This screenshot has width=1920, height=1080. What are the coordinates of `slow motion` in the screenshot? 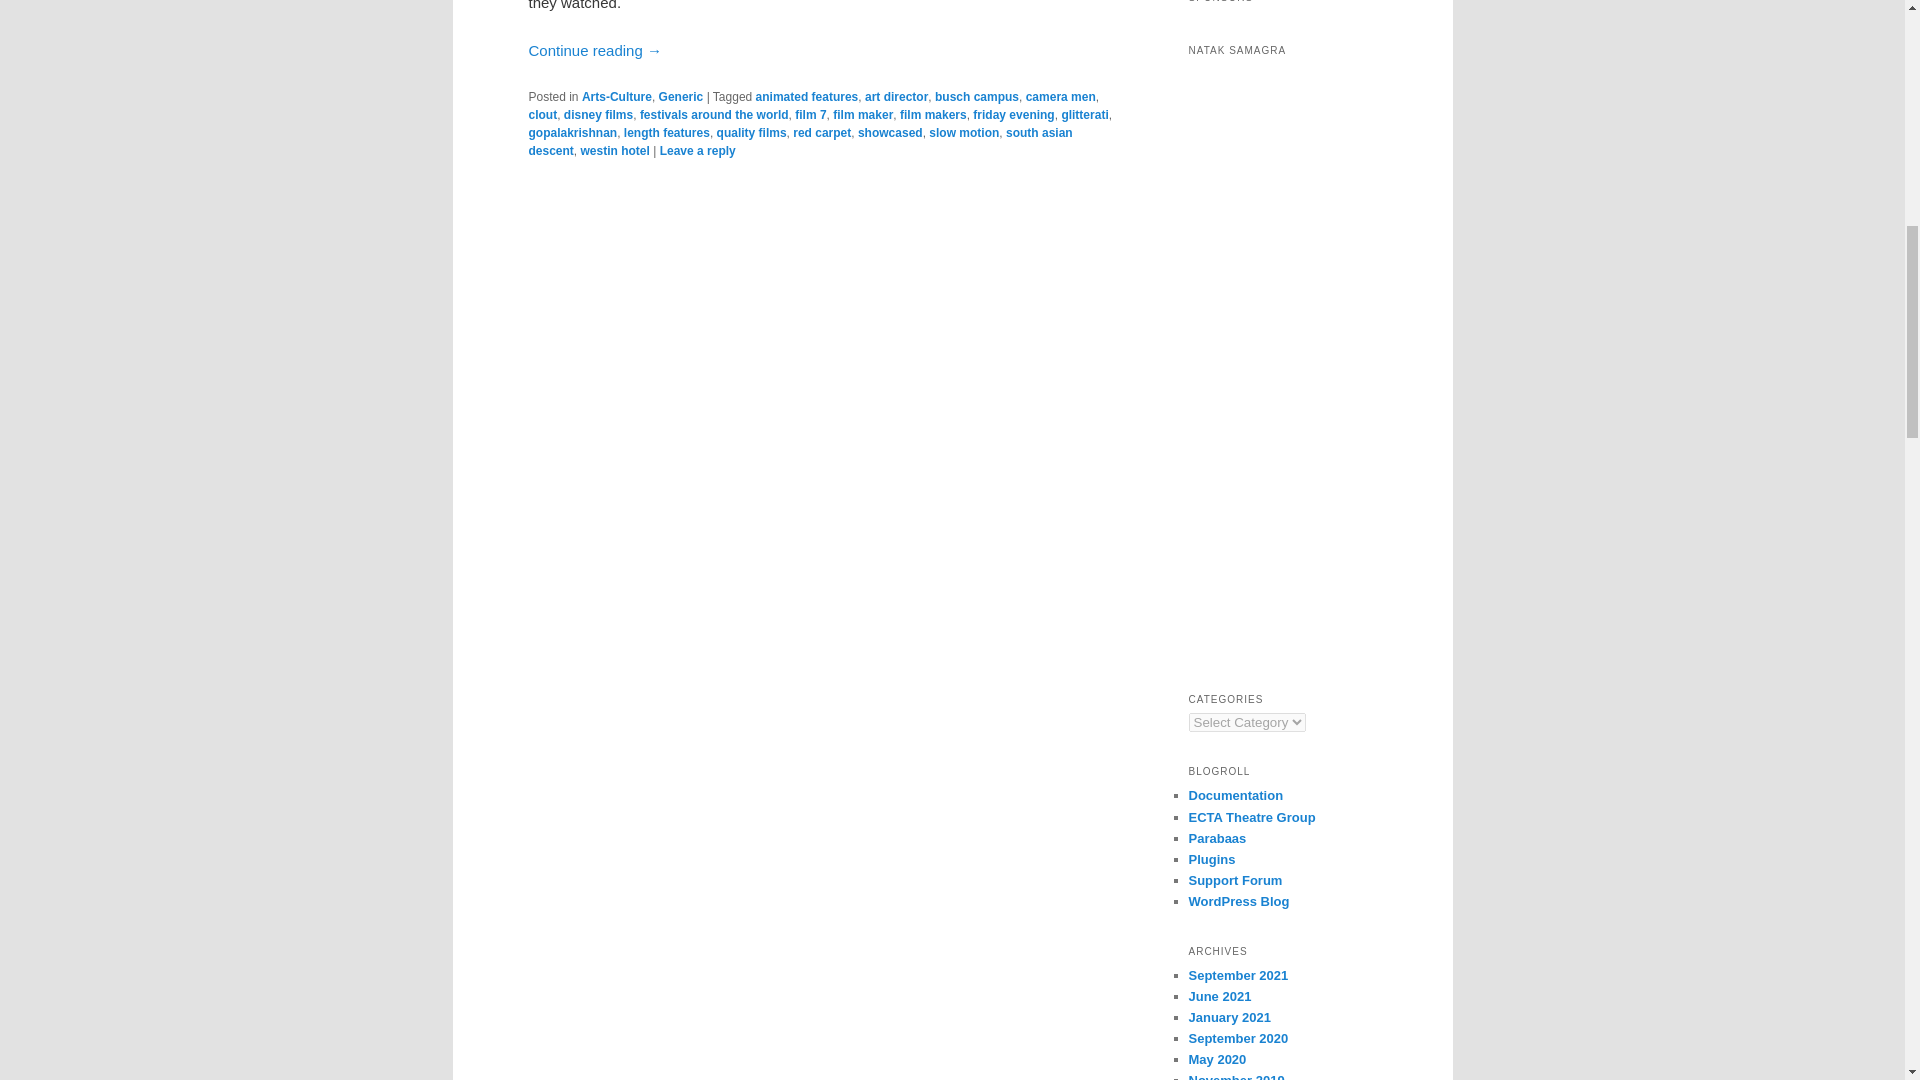 It's located at (964, 133).